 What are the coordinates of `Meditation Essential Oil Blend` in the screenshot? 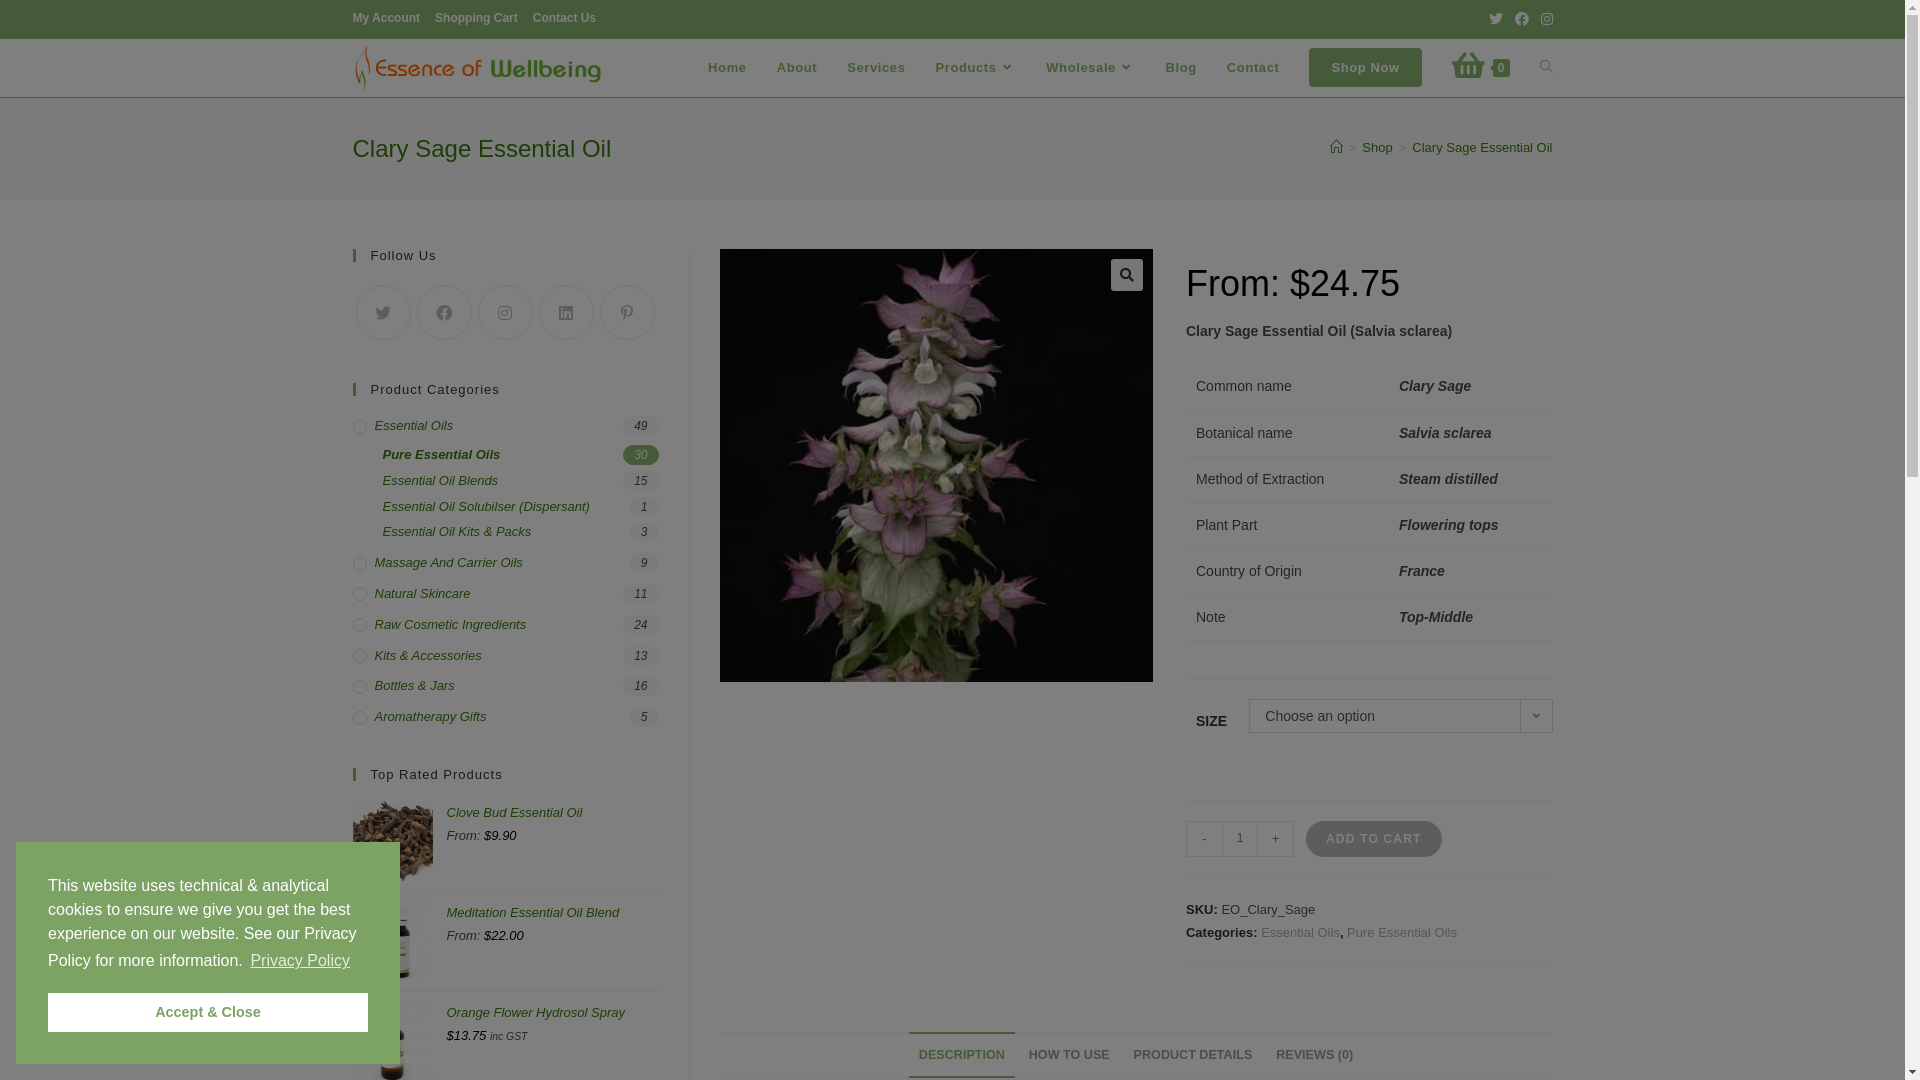 It's located at (552, 924).